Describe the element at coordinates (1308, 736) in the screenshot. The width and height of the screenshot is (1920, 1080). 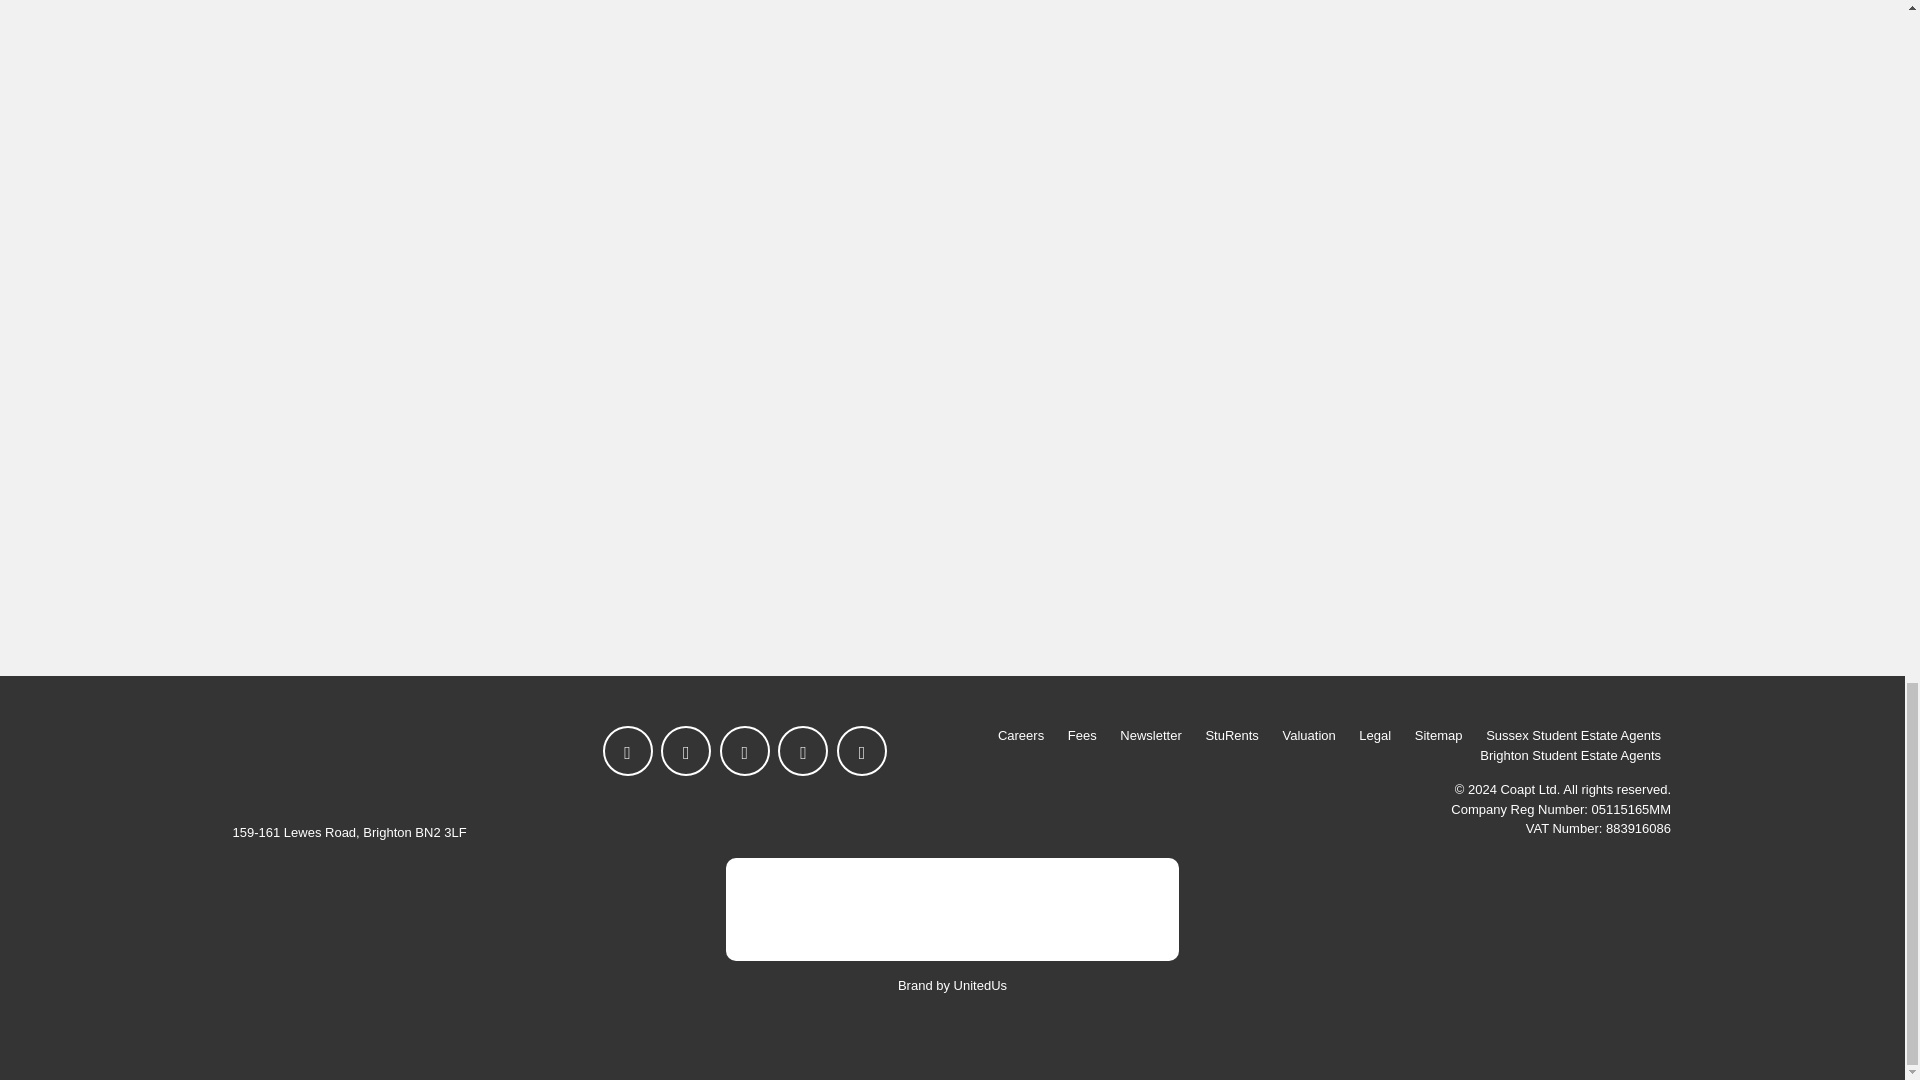
I see `Valuation` at that location.